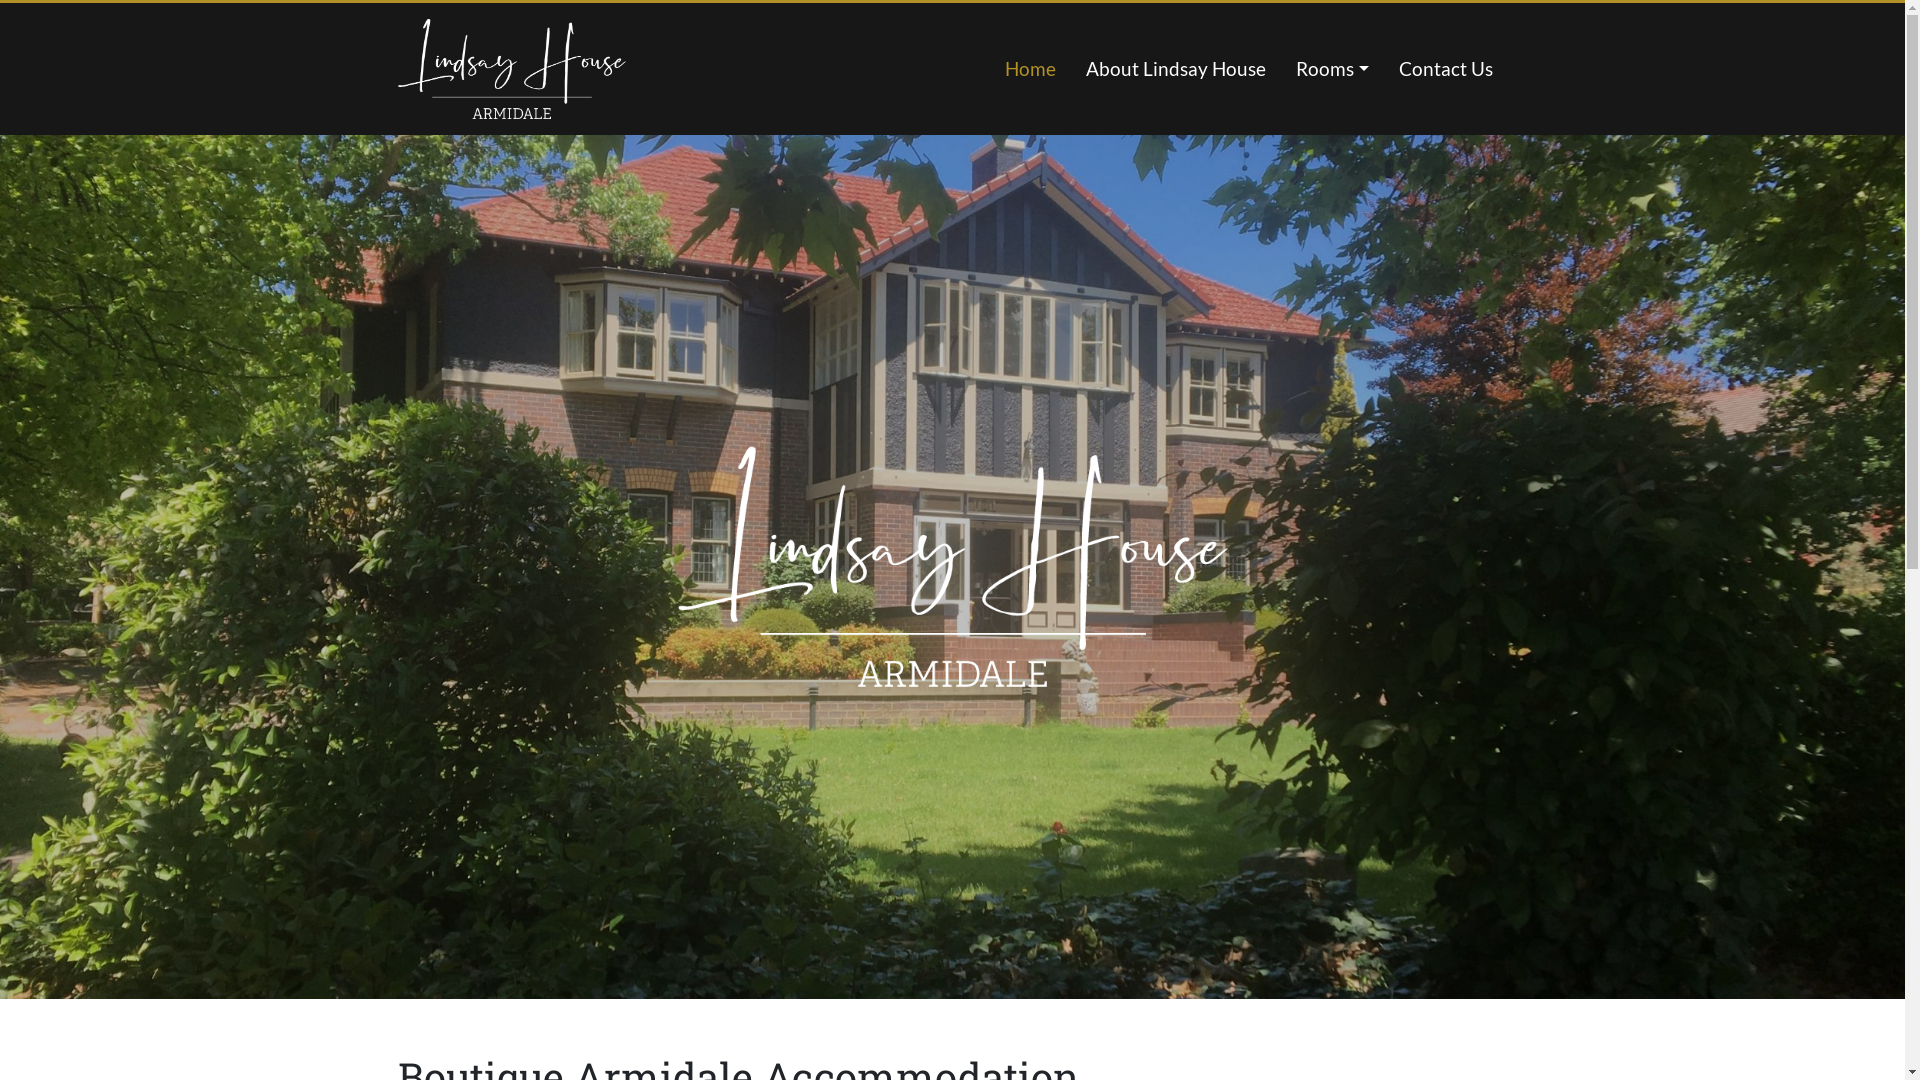  I want to click on Skip to content, so click(1904, 0).